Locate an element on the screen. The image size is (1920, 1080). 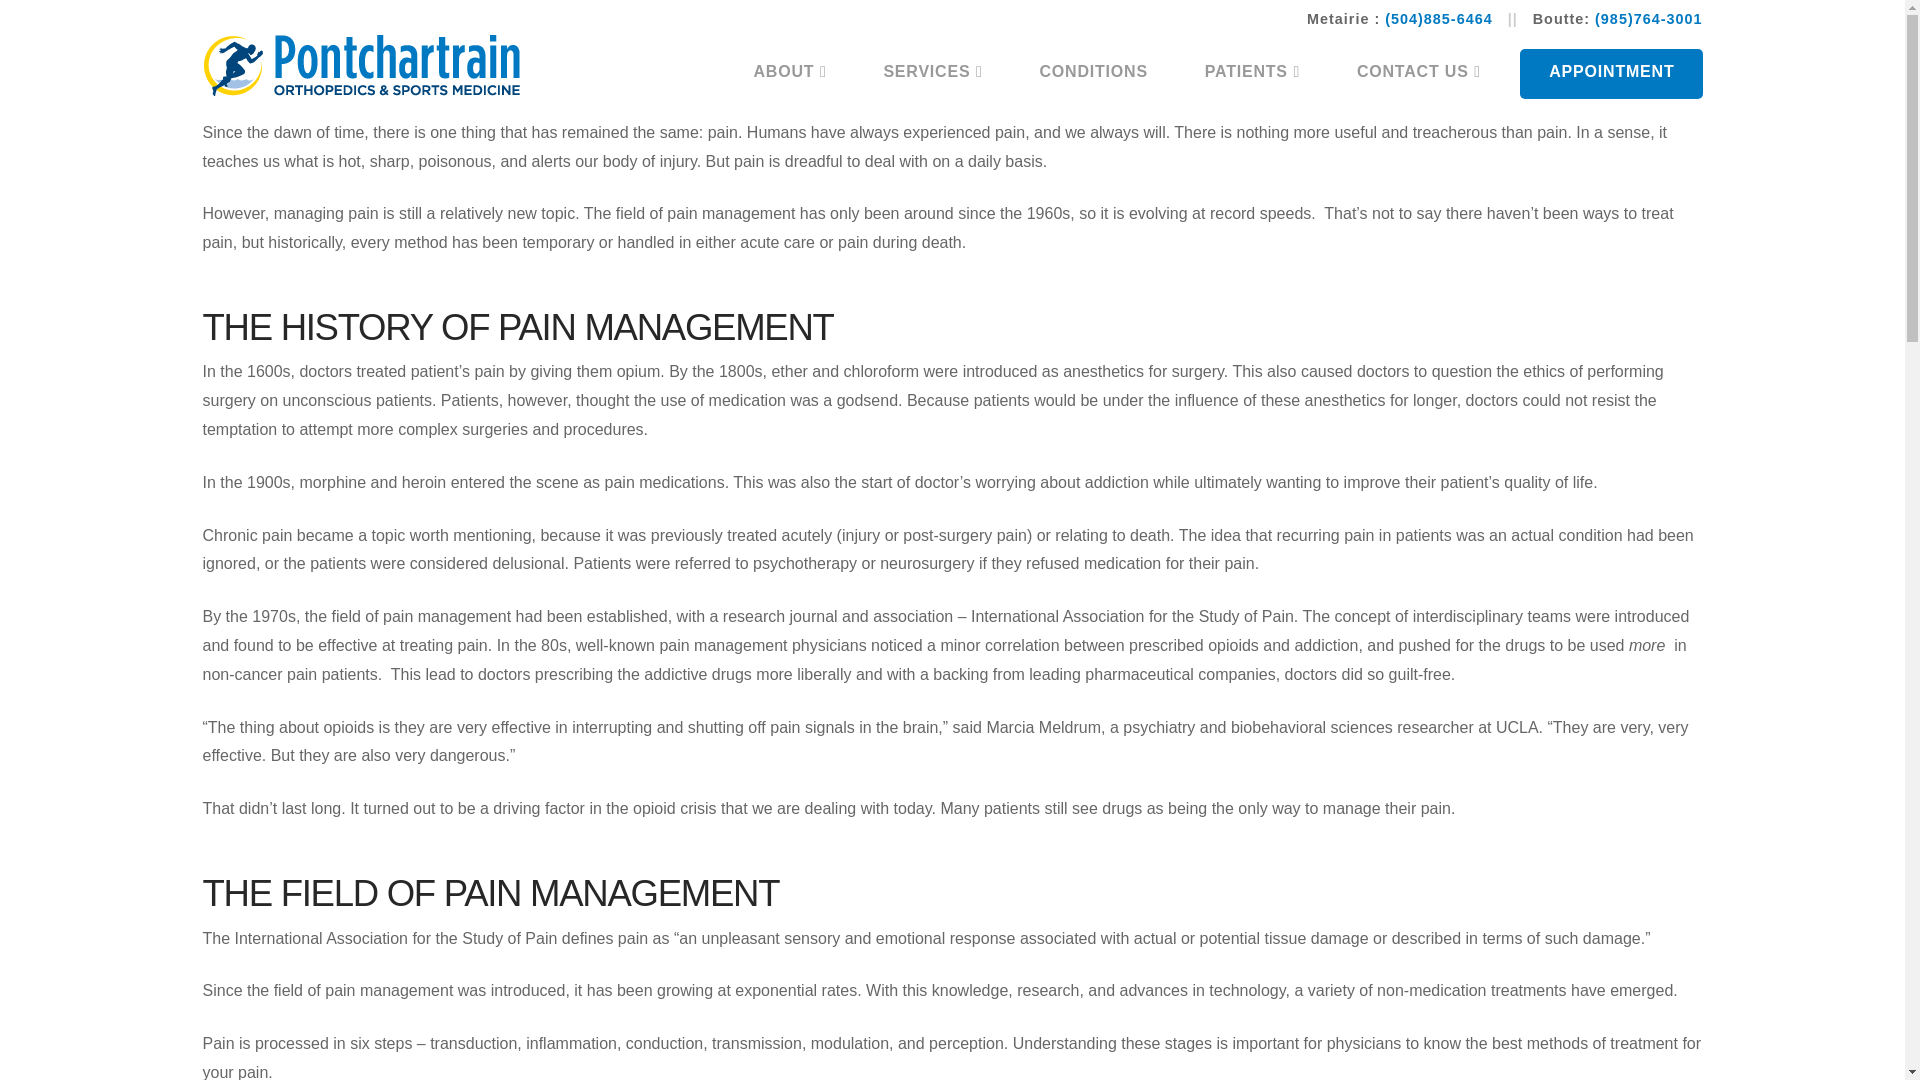
CONDITIONS is located at coordinates (1093, 74).